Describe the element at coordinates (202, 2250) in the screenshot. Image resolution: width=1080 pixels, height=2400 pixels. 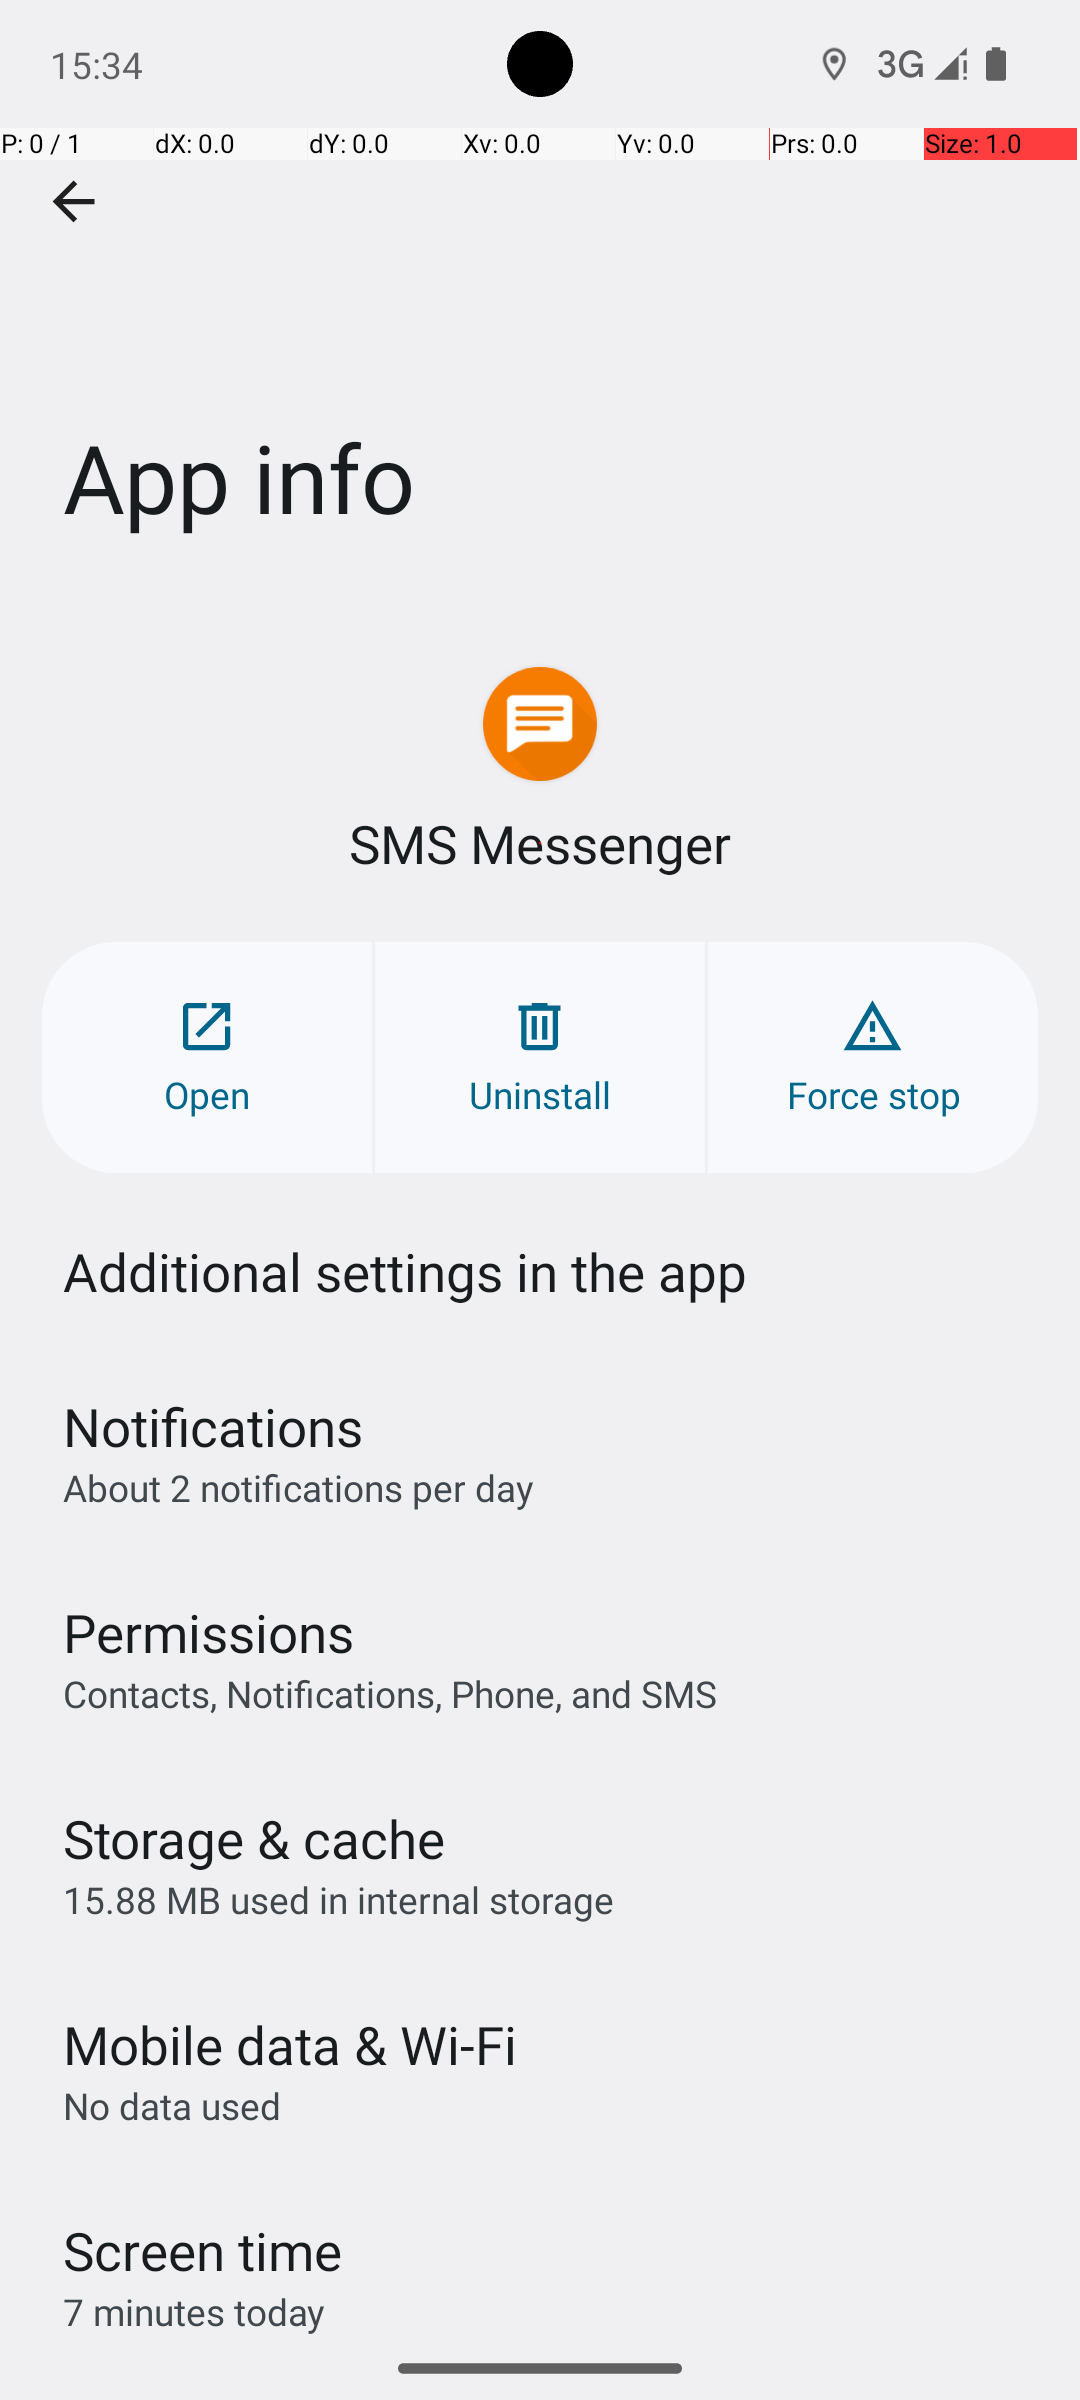
I see `Screen time` at that location.